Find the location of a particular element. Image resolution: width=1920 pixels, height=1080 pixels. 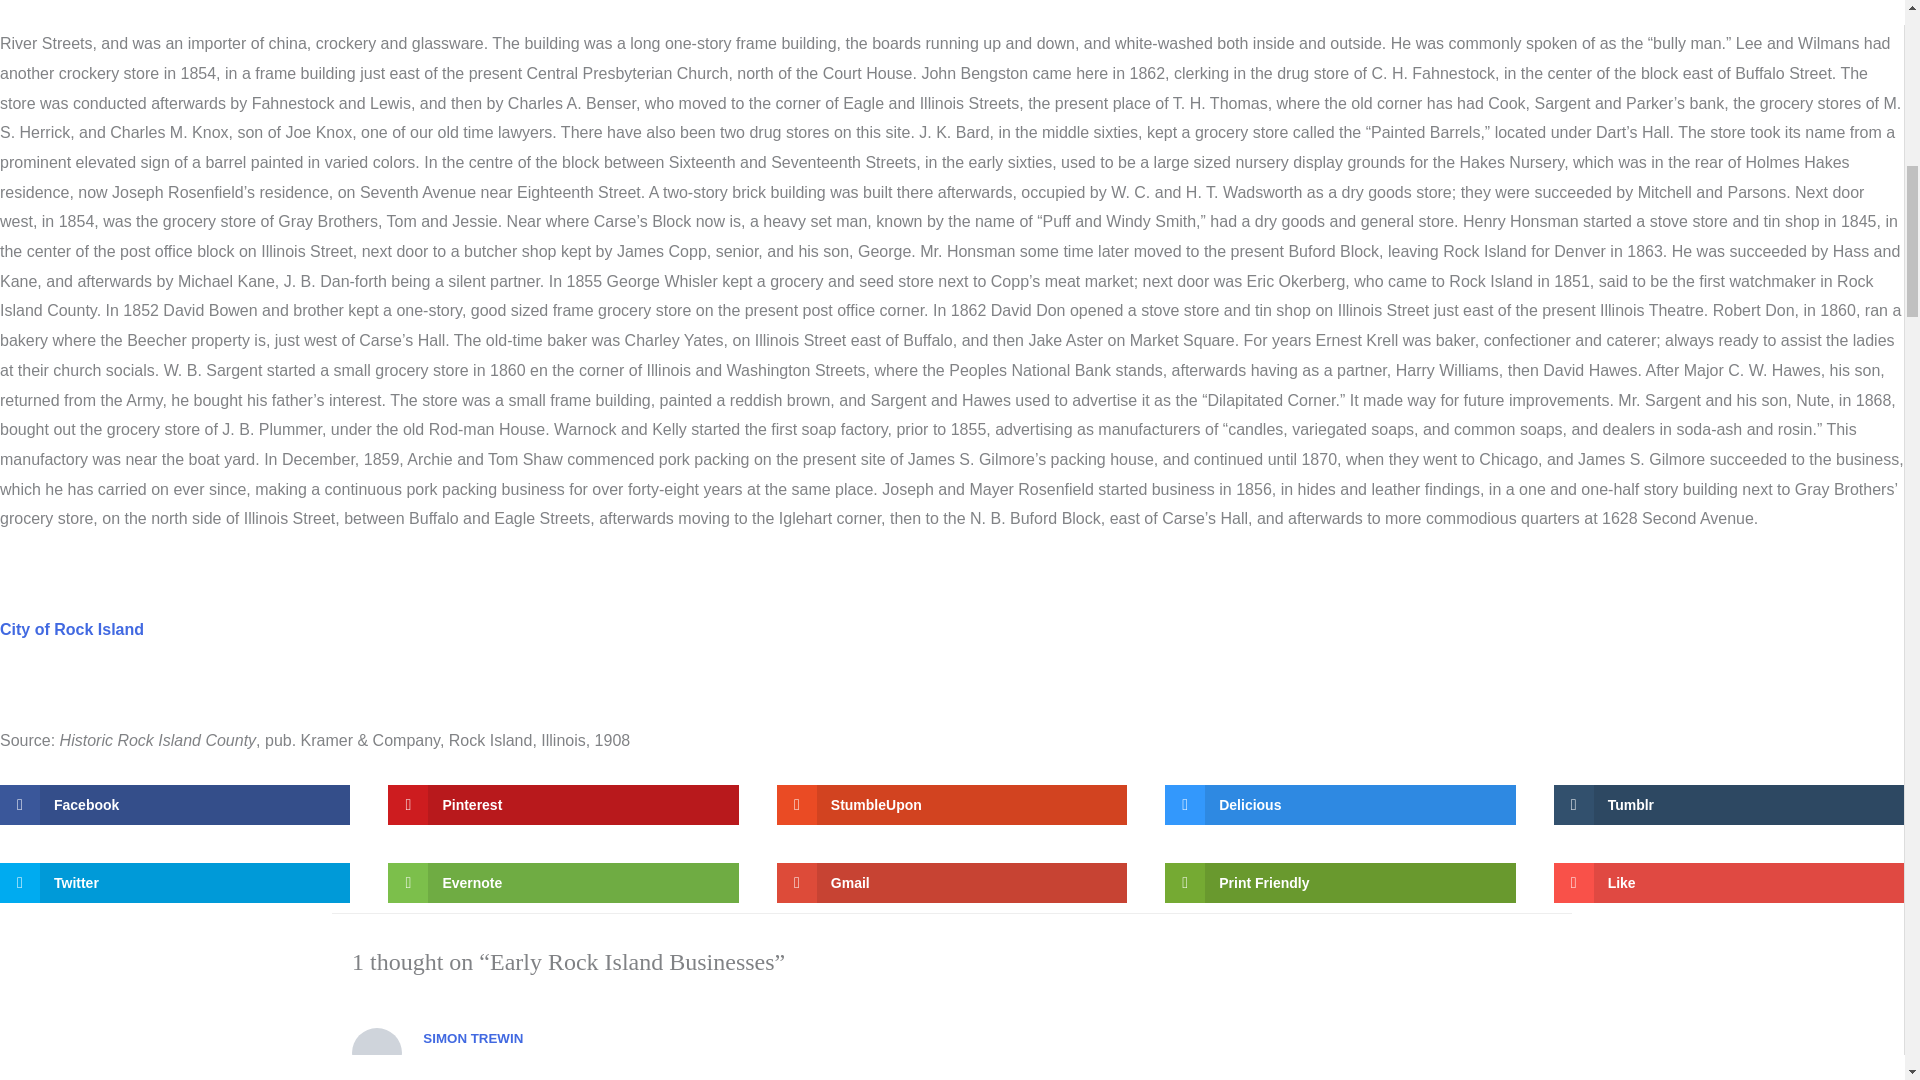

Twitter is located at coordinates (174, 882).